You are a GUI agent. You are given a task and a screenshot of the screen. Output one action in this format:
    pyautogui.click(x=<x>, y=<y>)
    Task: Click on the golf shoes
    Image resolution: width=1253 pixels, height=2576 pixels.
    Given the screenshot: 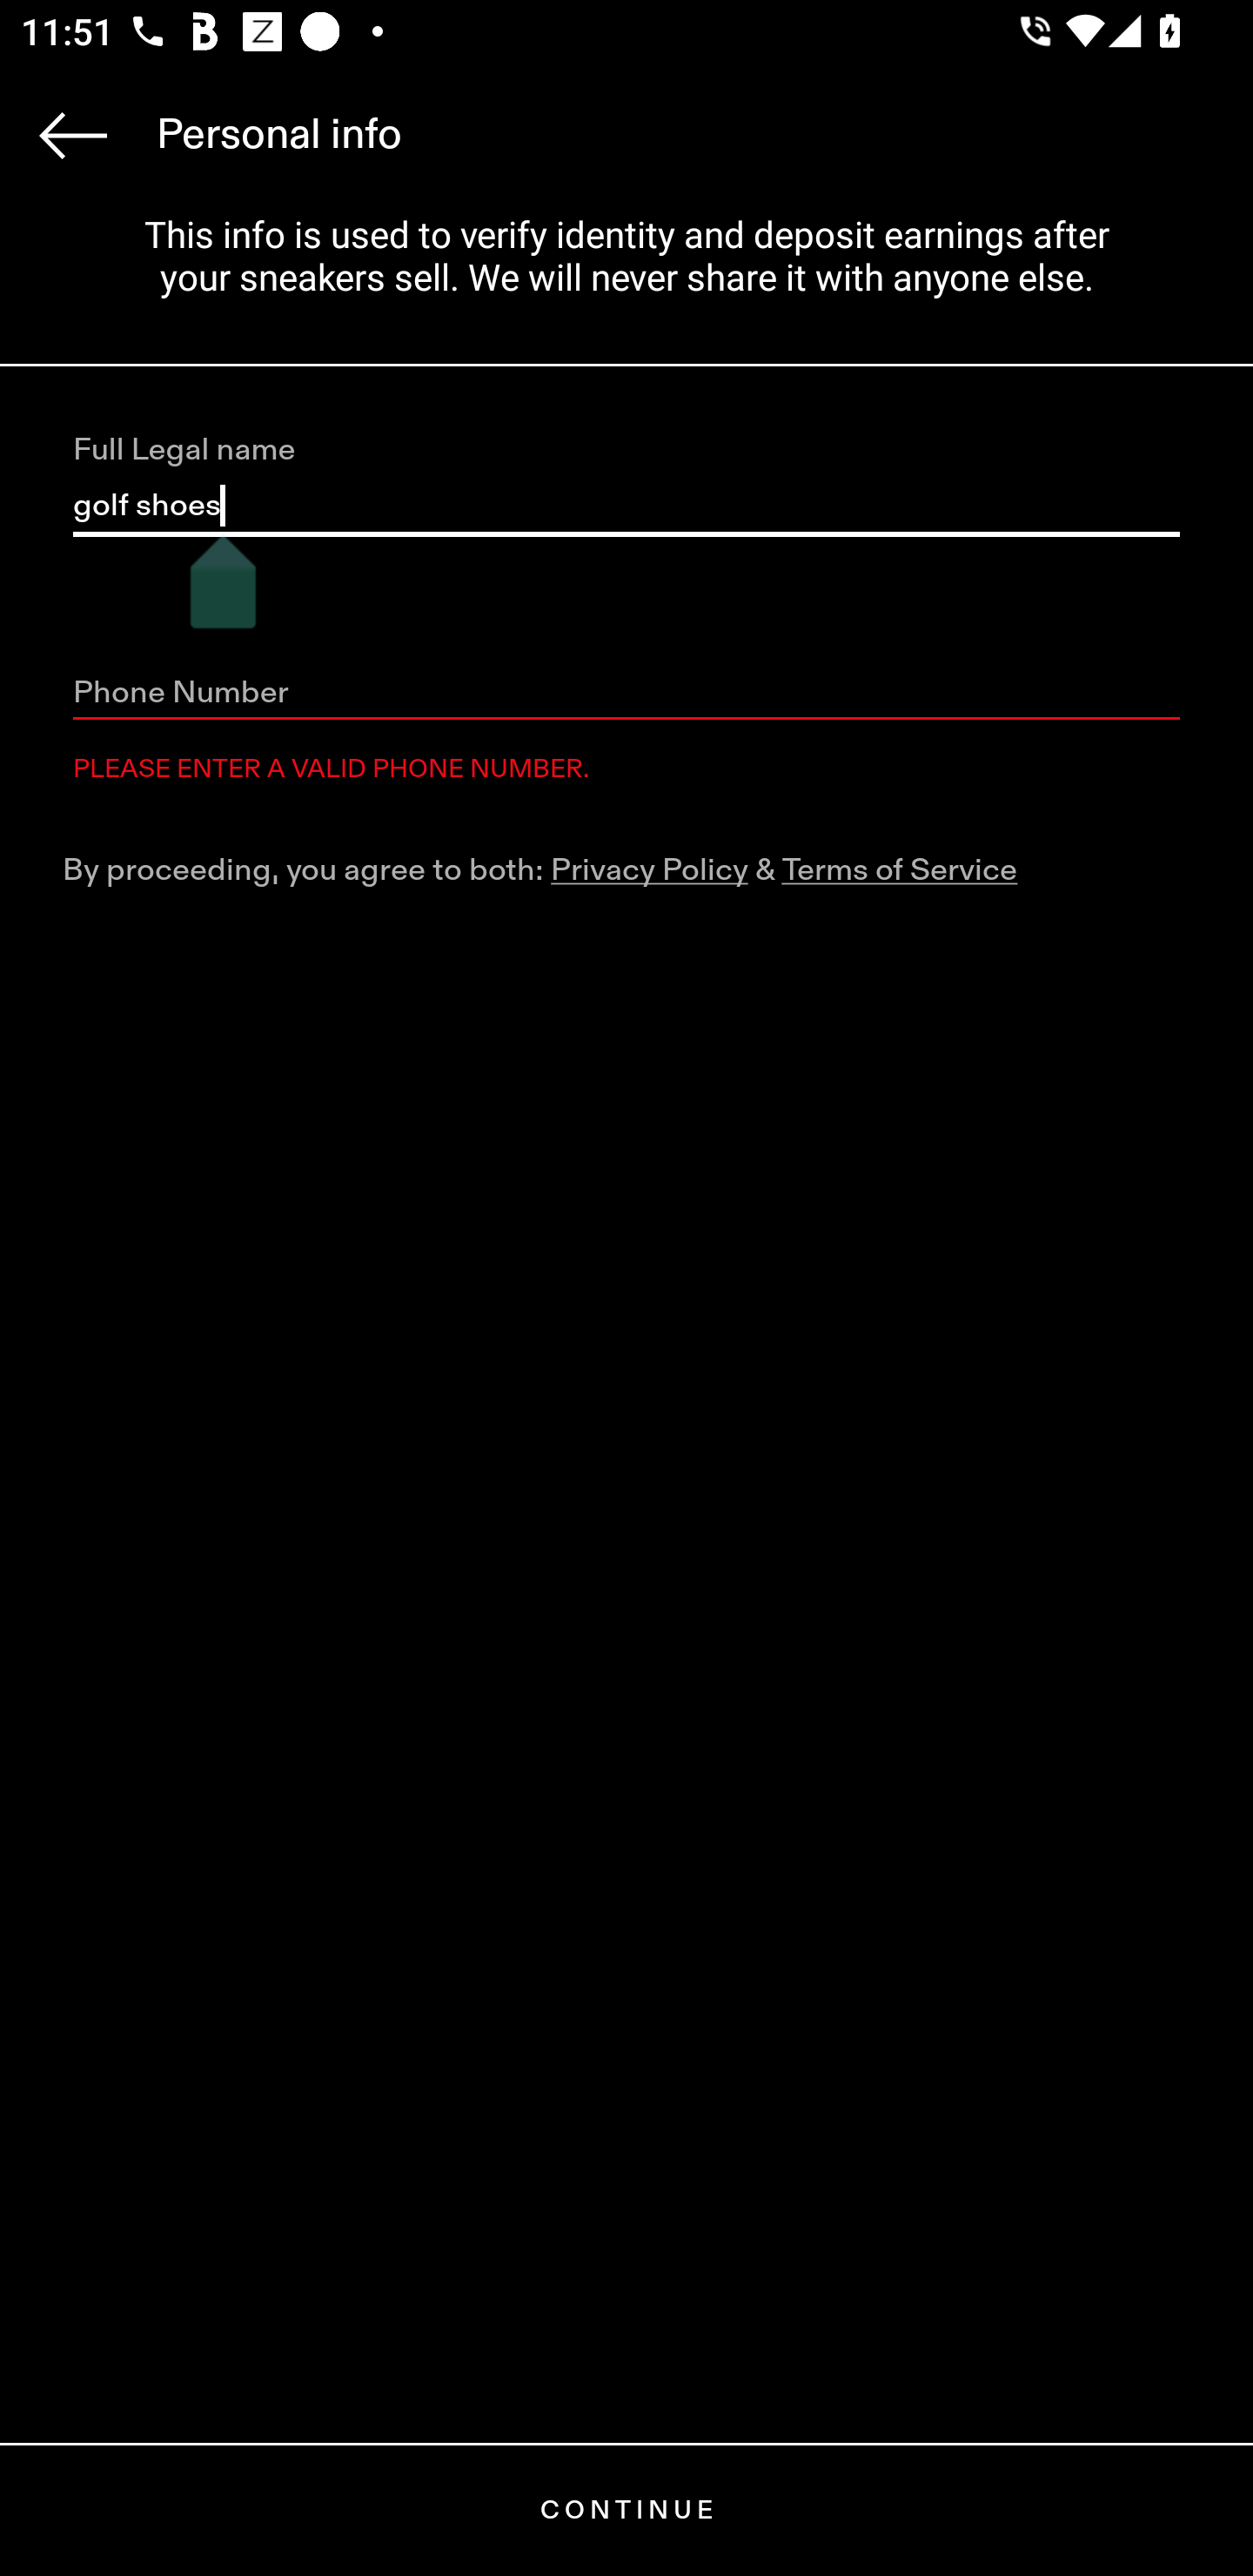 What is the action you would take?
    pyautogui.click(x=626, y=506)
    